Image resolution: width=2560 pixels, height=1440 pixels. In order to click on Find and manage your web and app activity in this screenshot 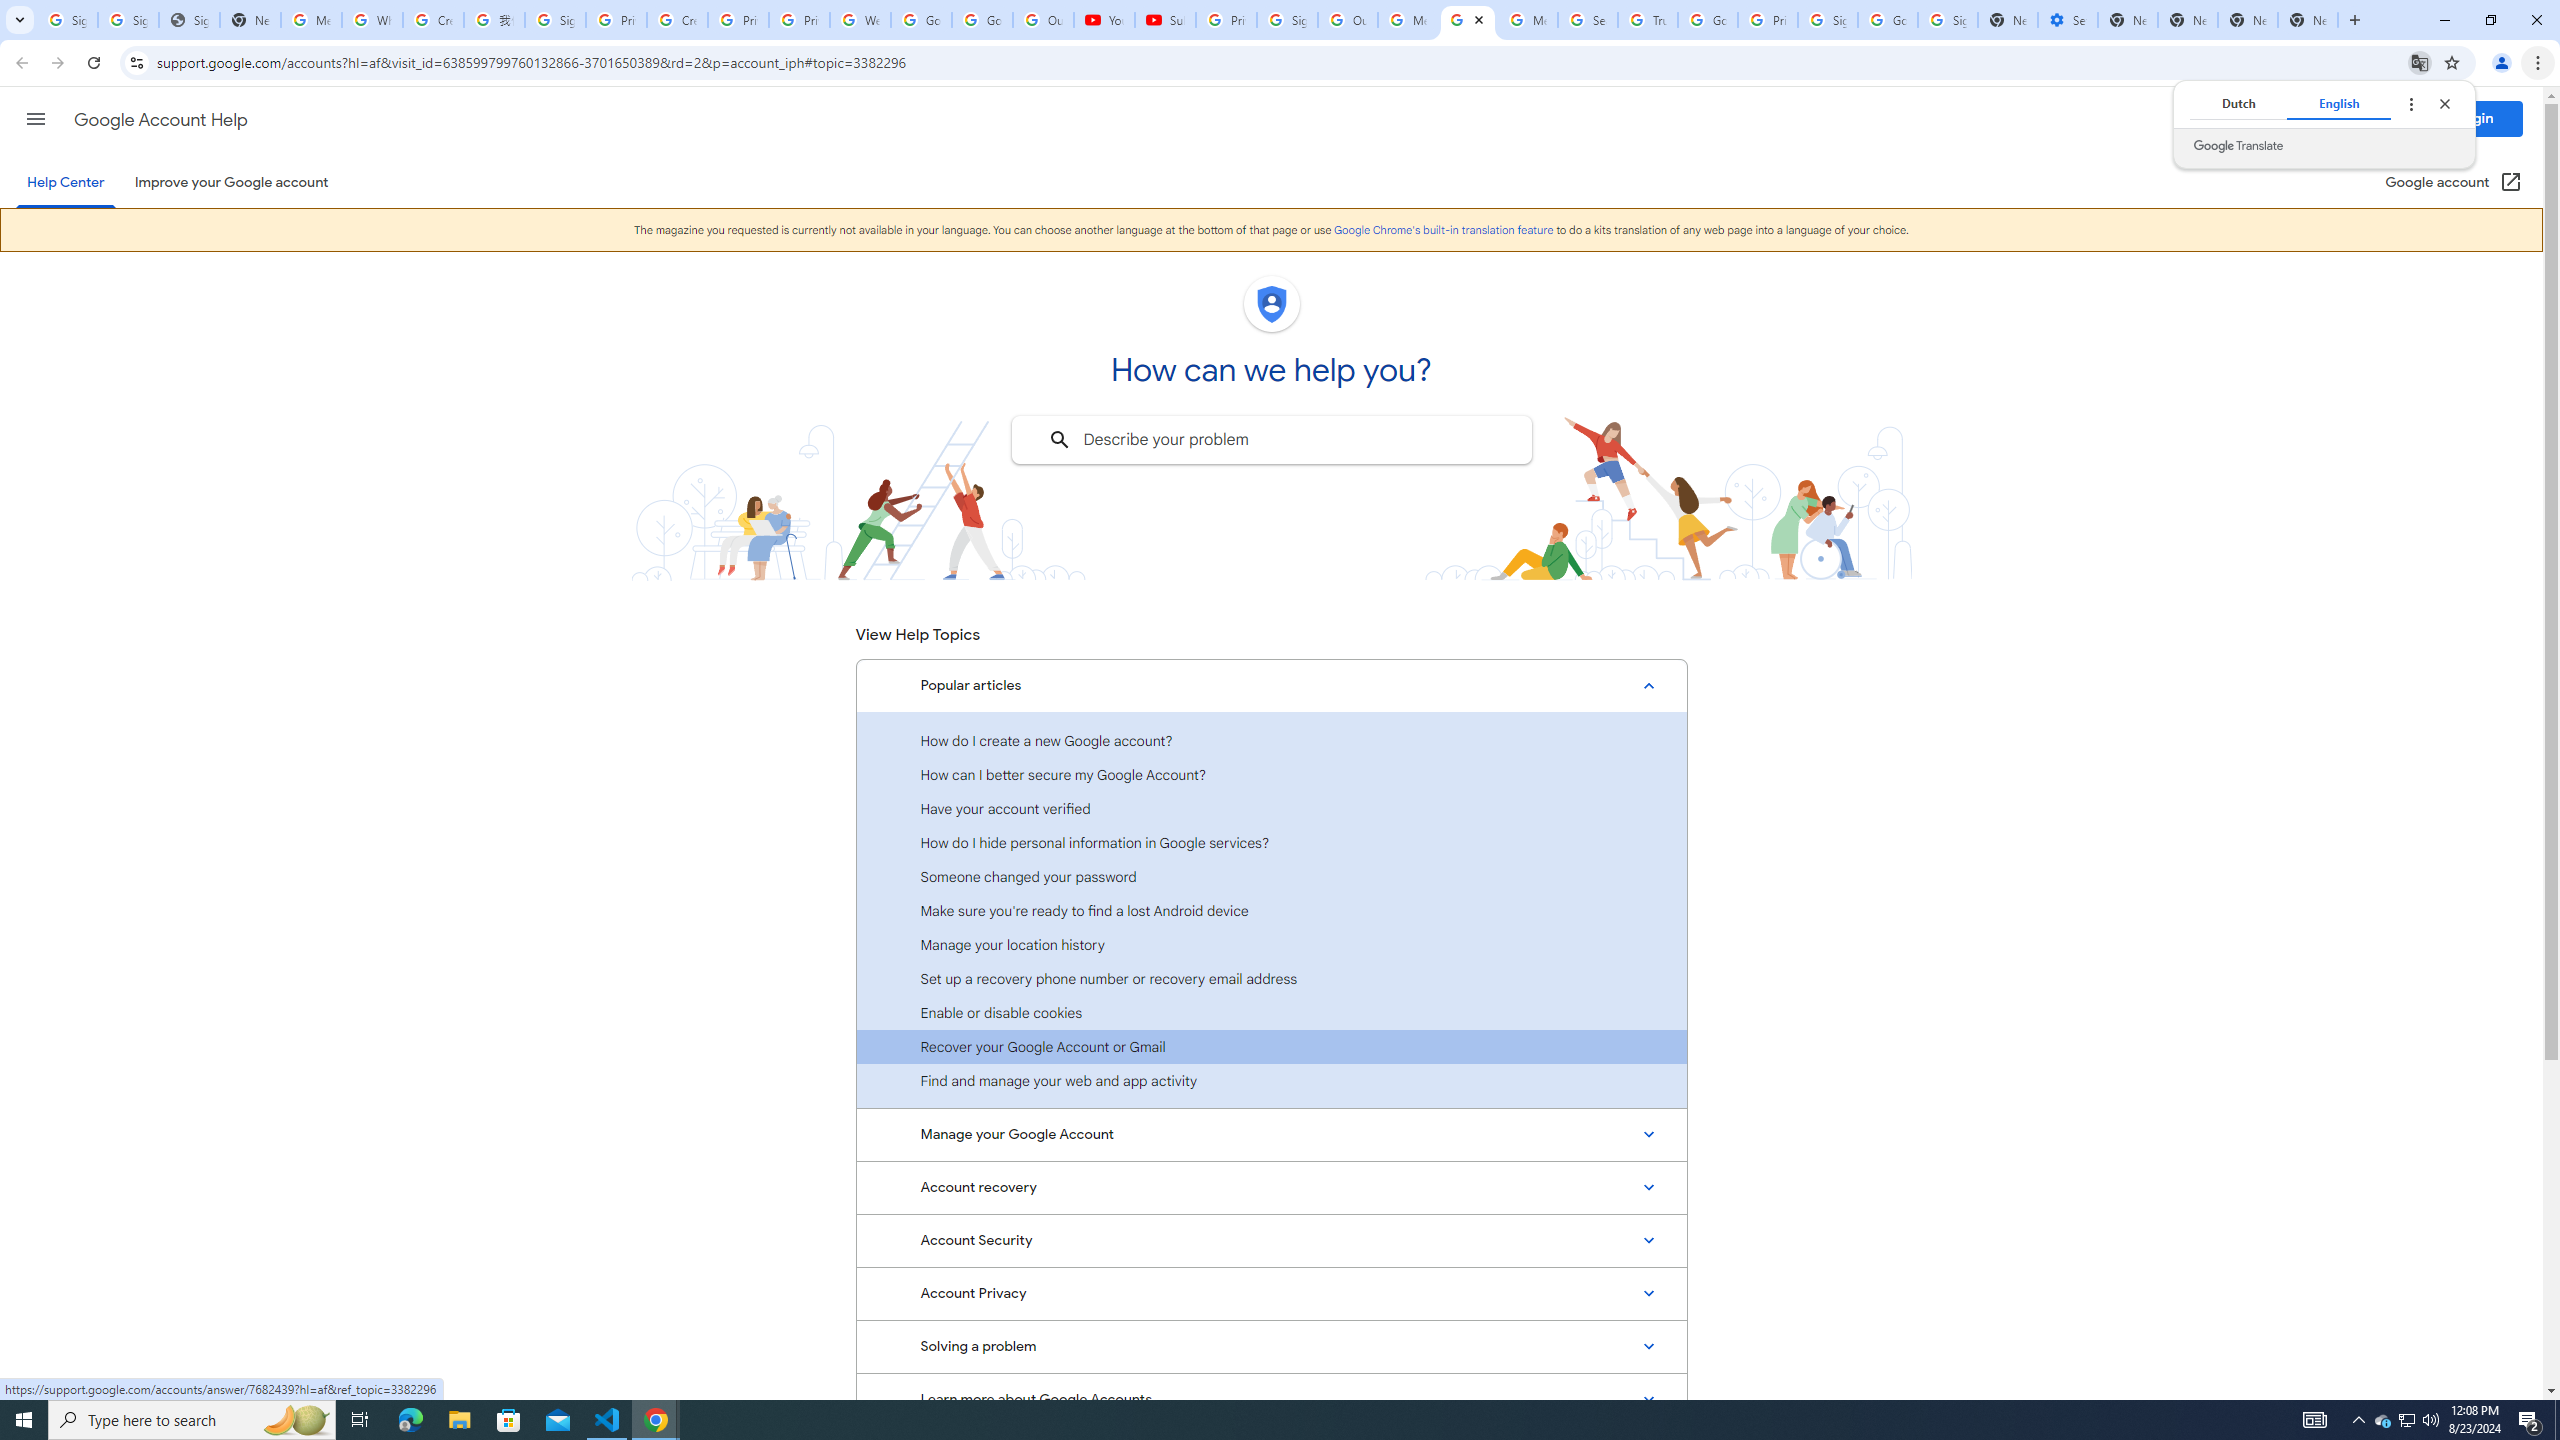, I will do `click(1271, 1080)`.